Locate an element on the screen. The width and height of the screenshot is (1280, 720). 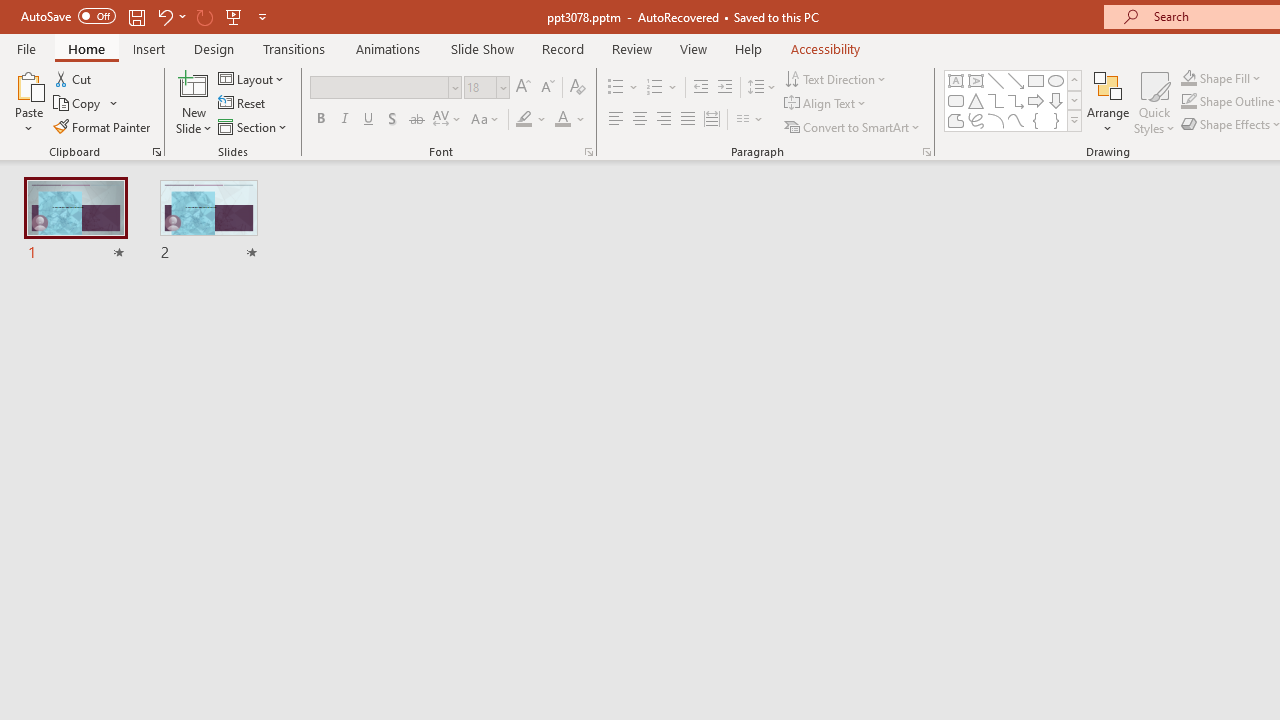
Character Spacing is located at coordinates (448, 120).